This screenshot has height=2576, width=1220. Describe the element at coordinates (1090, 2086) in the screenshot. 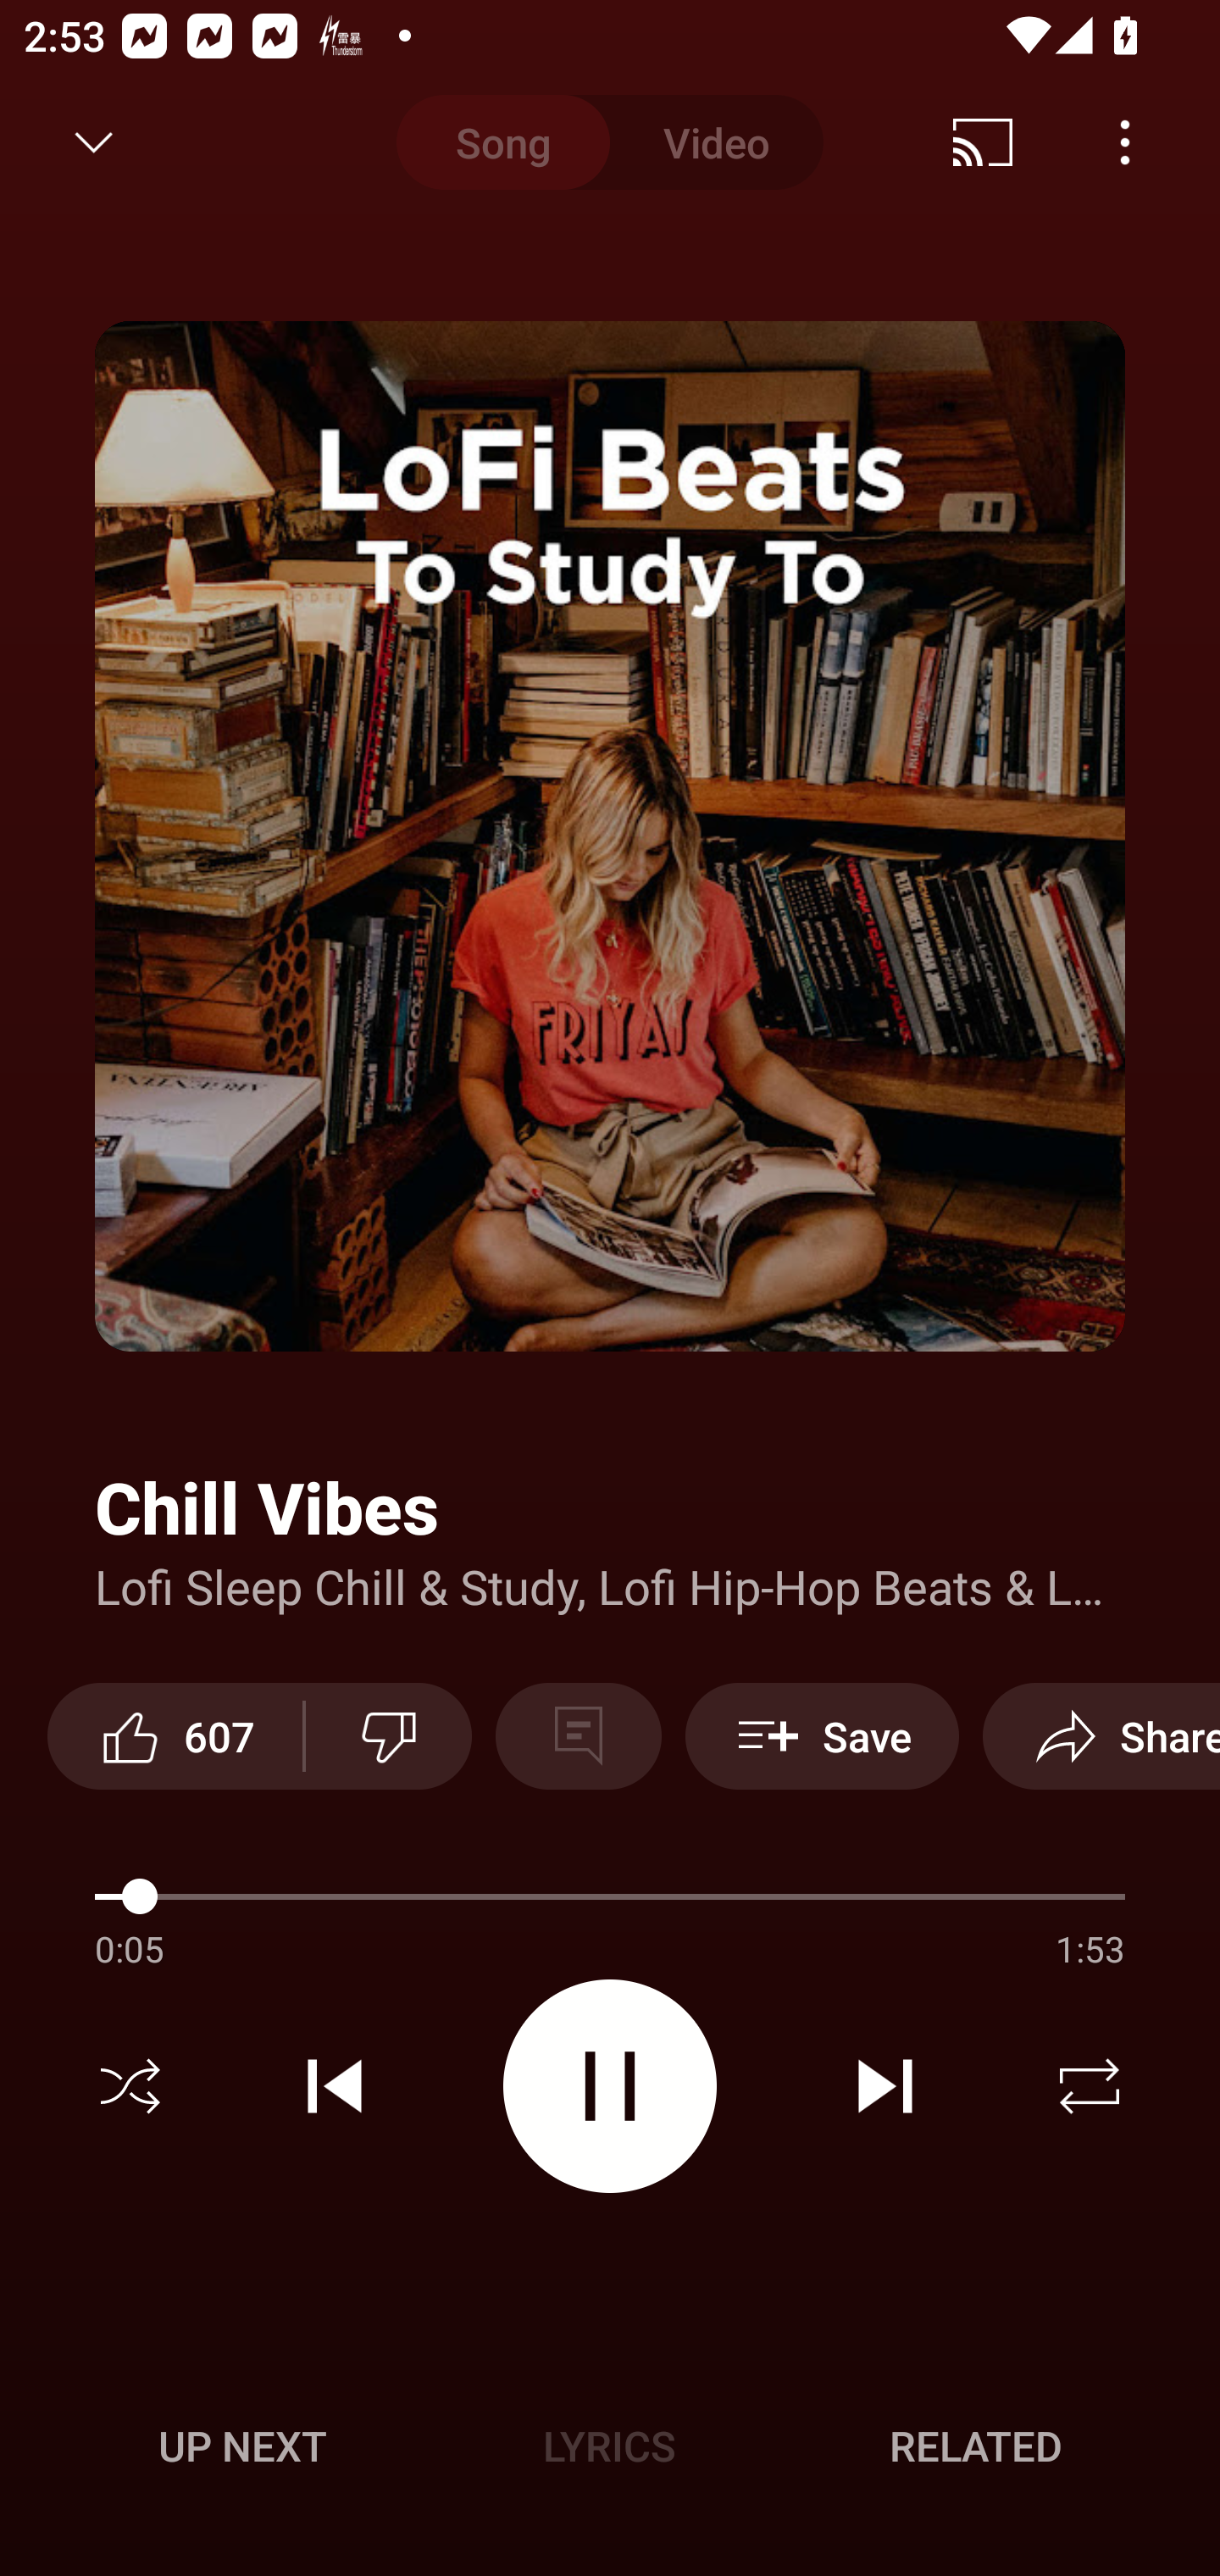

I see `Repeat off` at that location.